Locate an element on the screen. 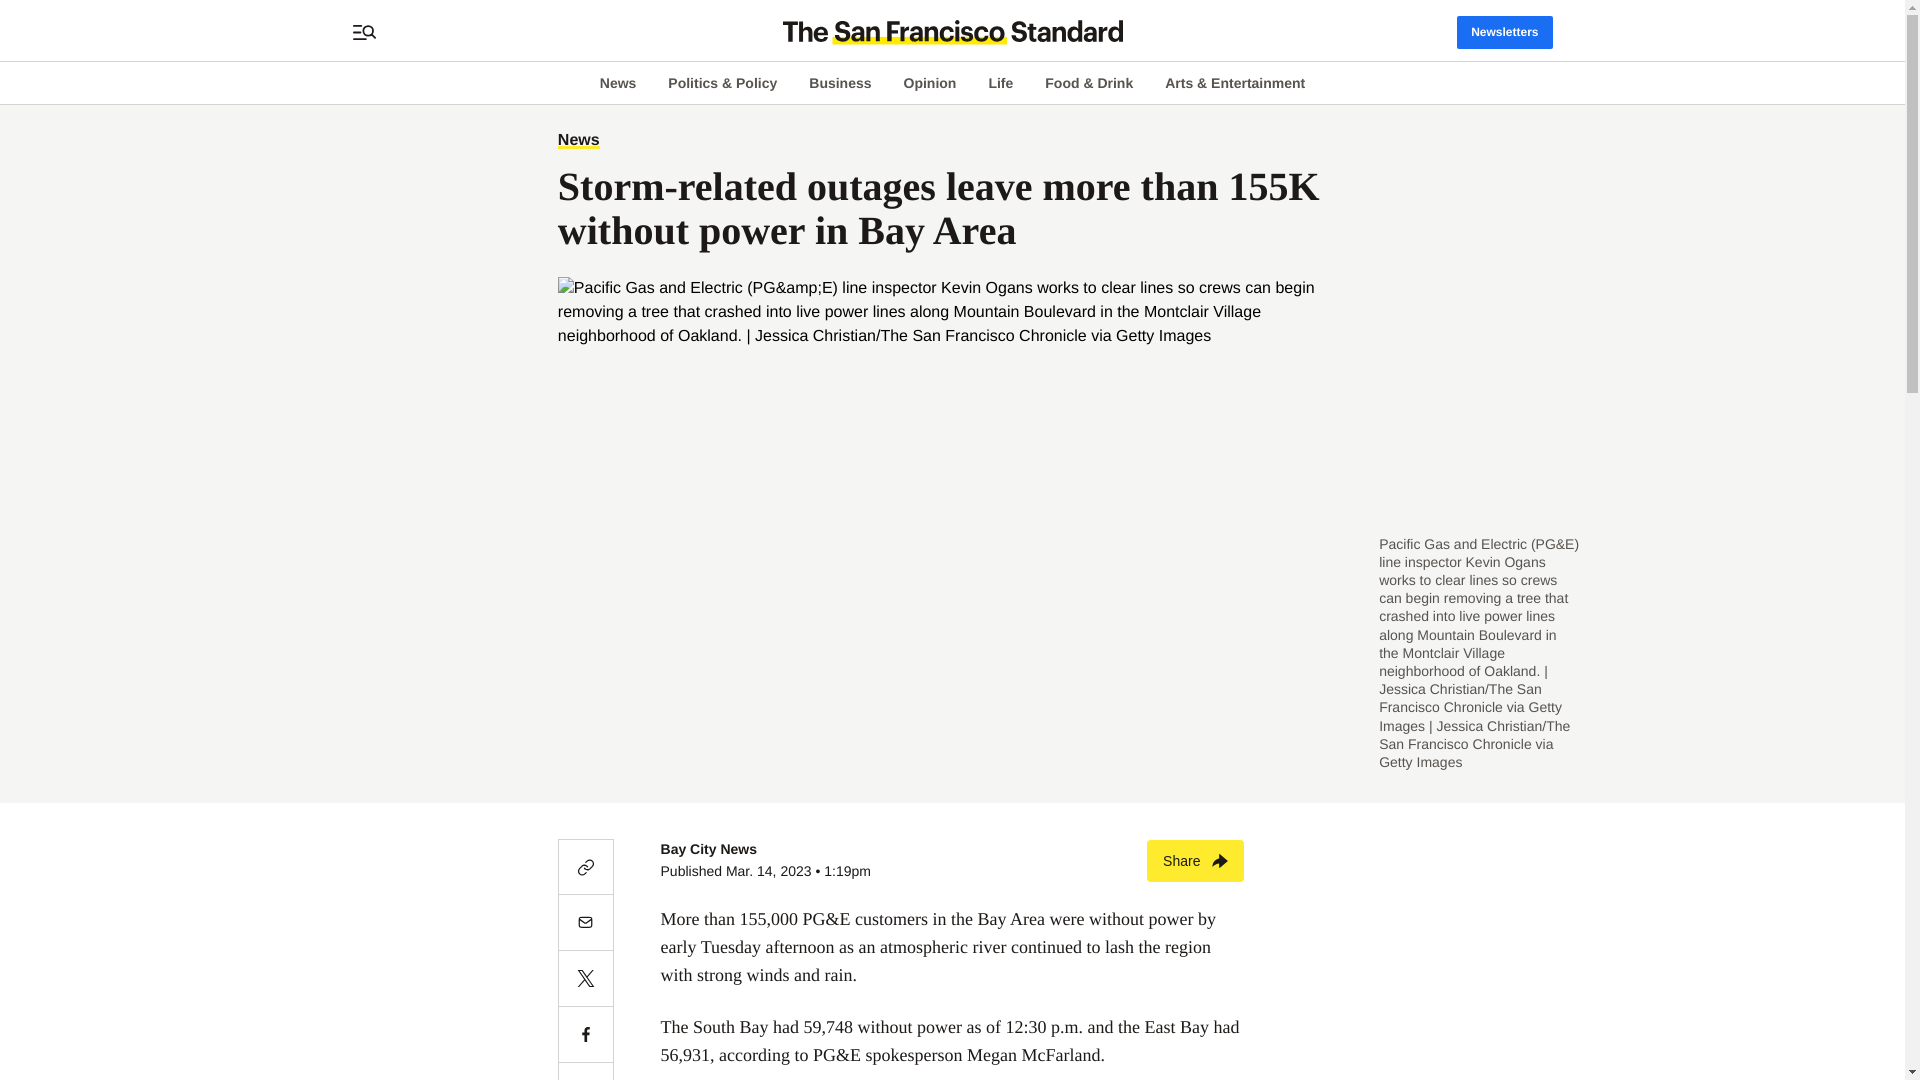  News is located at coordinates (618, 82).